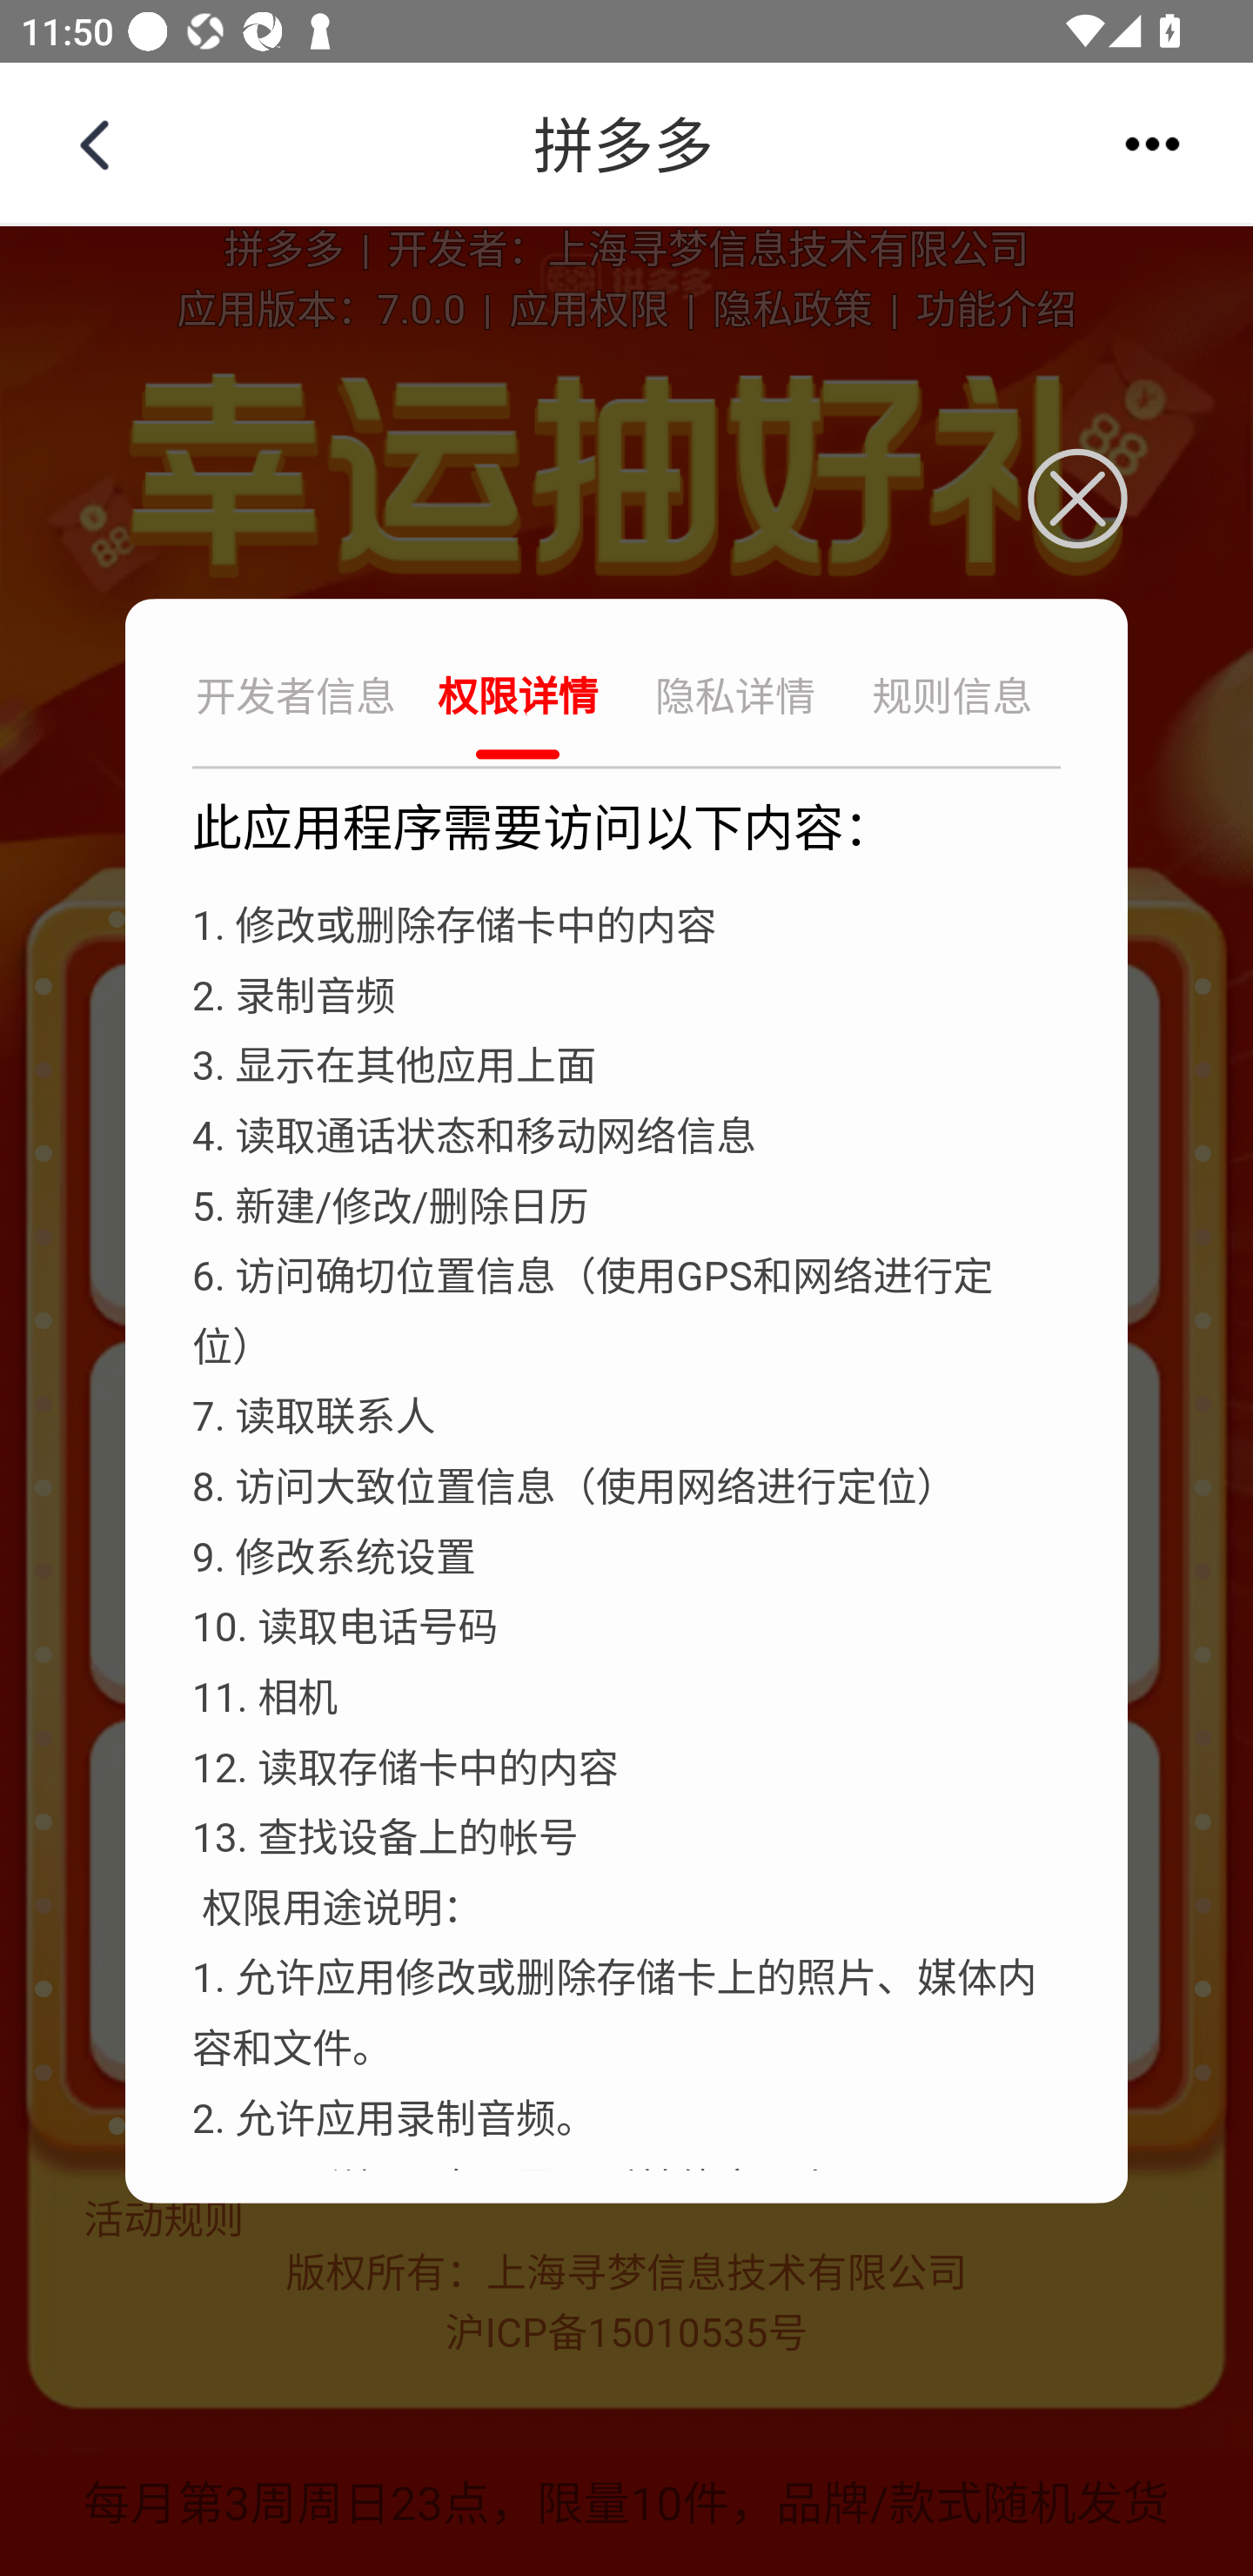 Image resolution: width=1253 pixels, height=2576 pixels. What do you see at coordinates (299, 700) in the screenshot?
I see `开发者信息 ` at bounding box center [299, 700].